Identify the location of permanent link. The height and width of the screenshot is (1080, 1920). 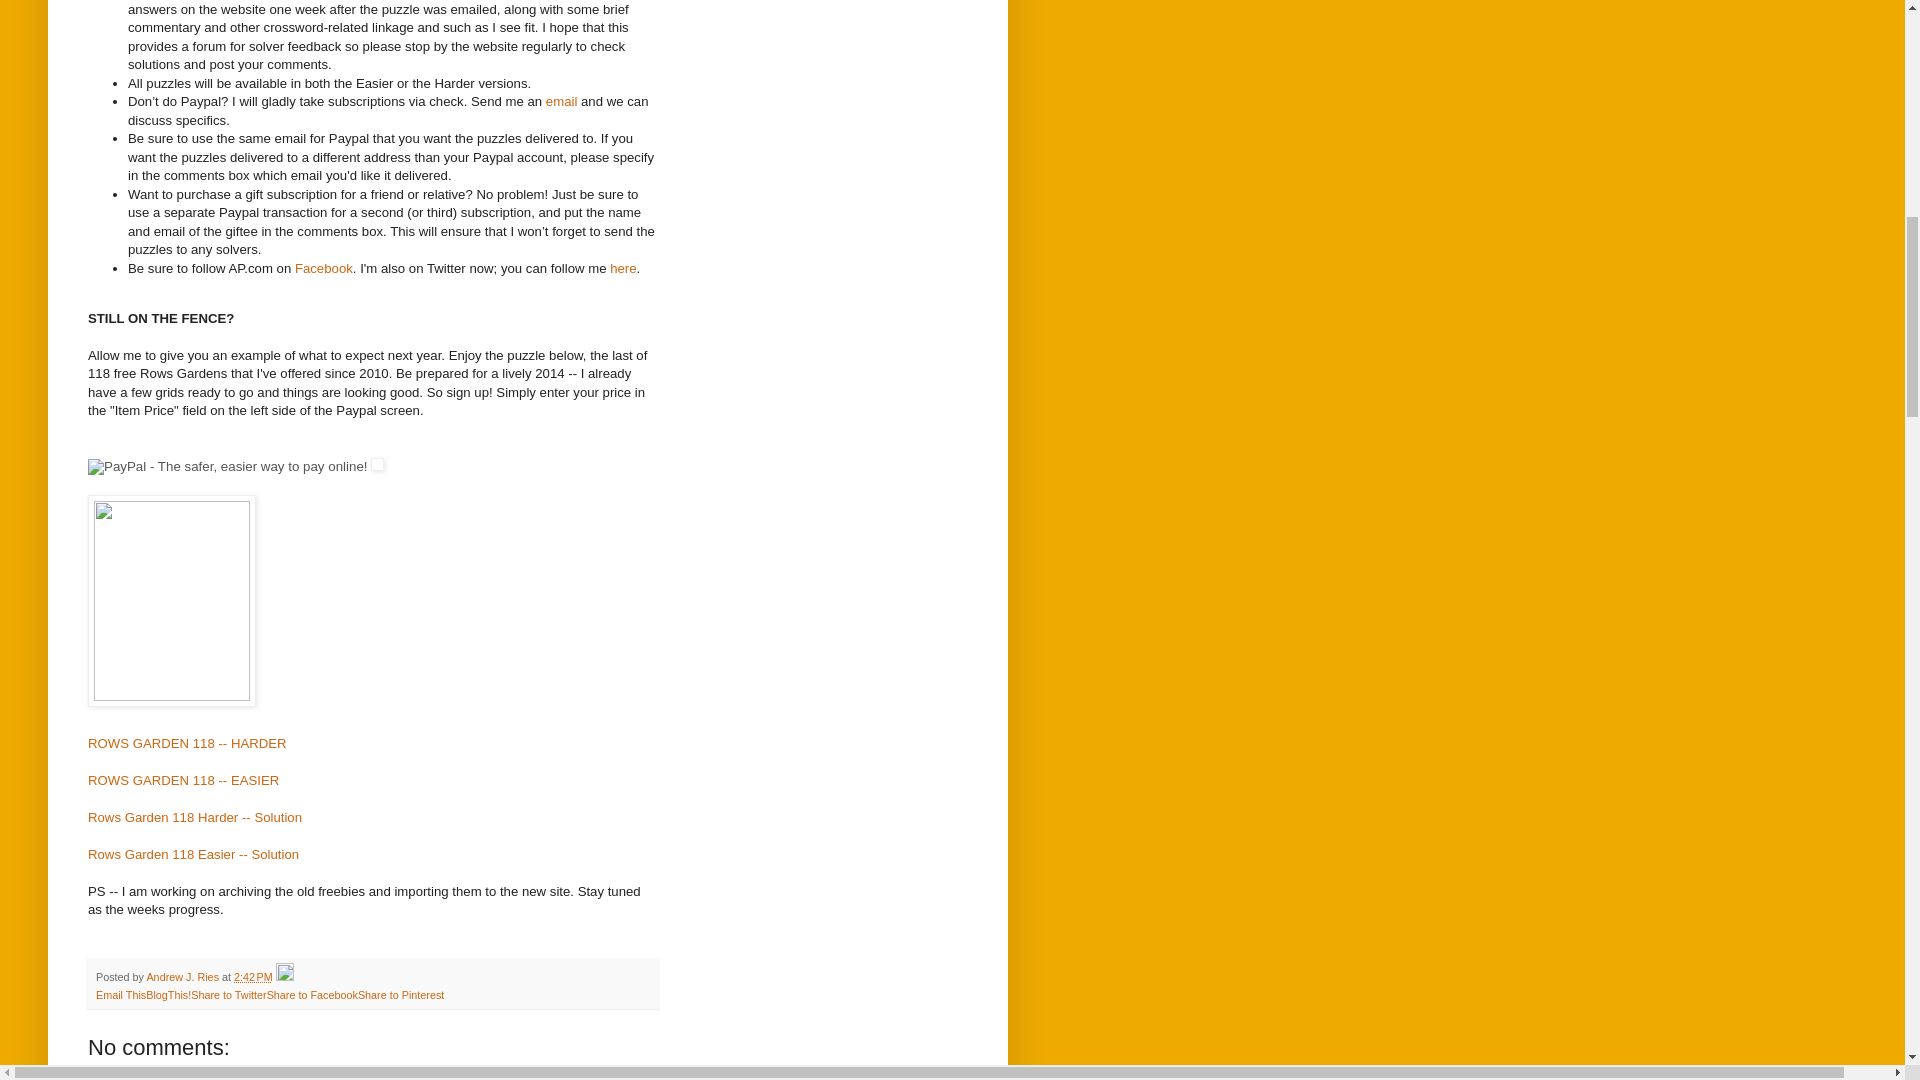
(253, 976).